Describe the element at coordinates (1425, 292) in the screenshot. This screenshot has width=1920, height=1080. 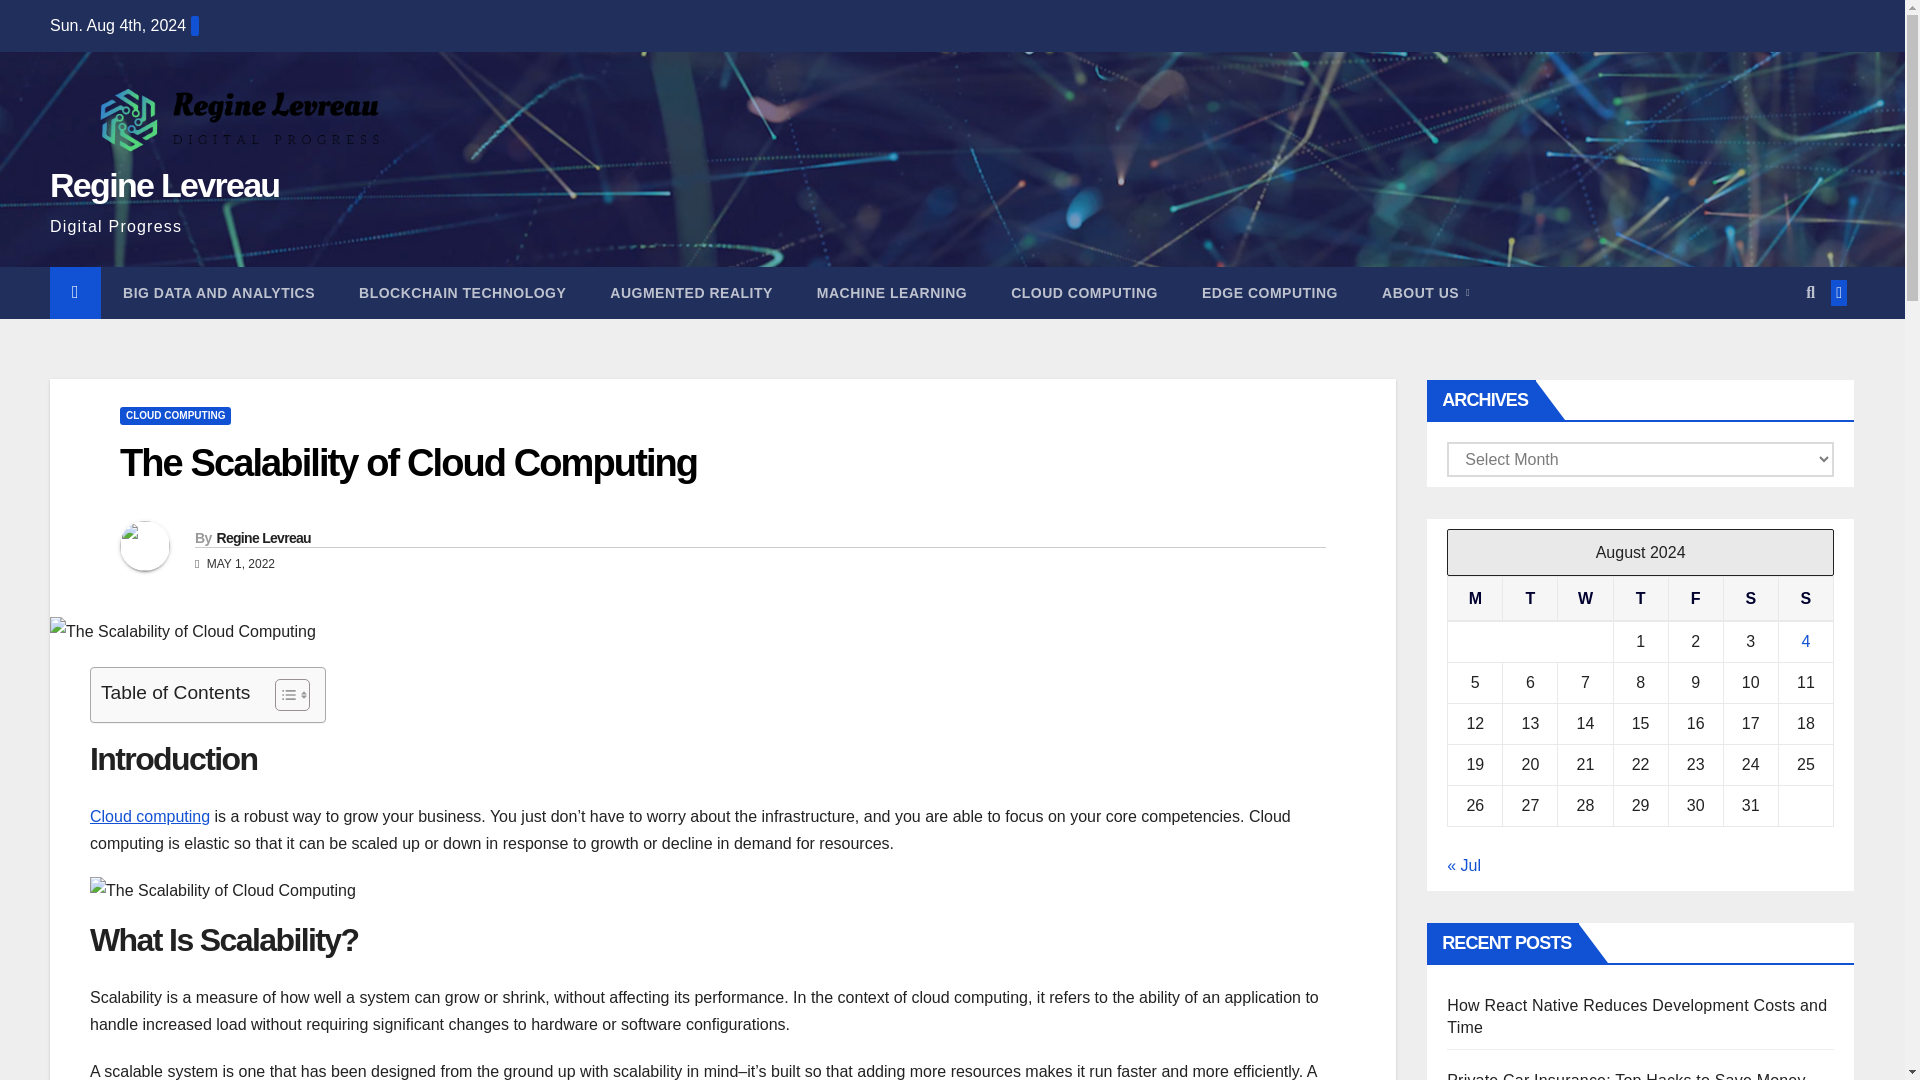
I see `About Us` at that location.